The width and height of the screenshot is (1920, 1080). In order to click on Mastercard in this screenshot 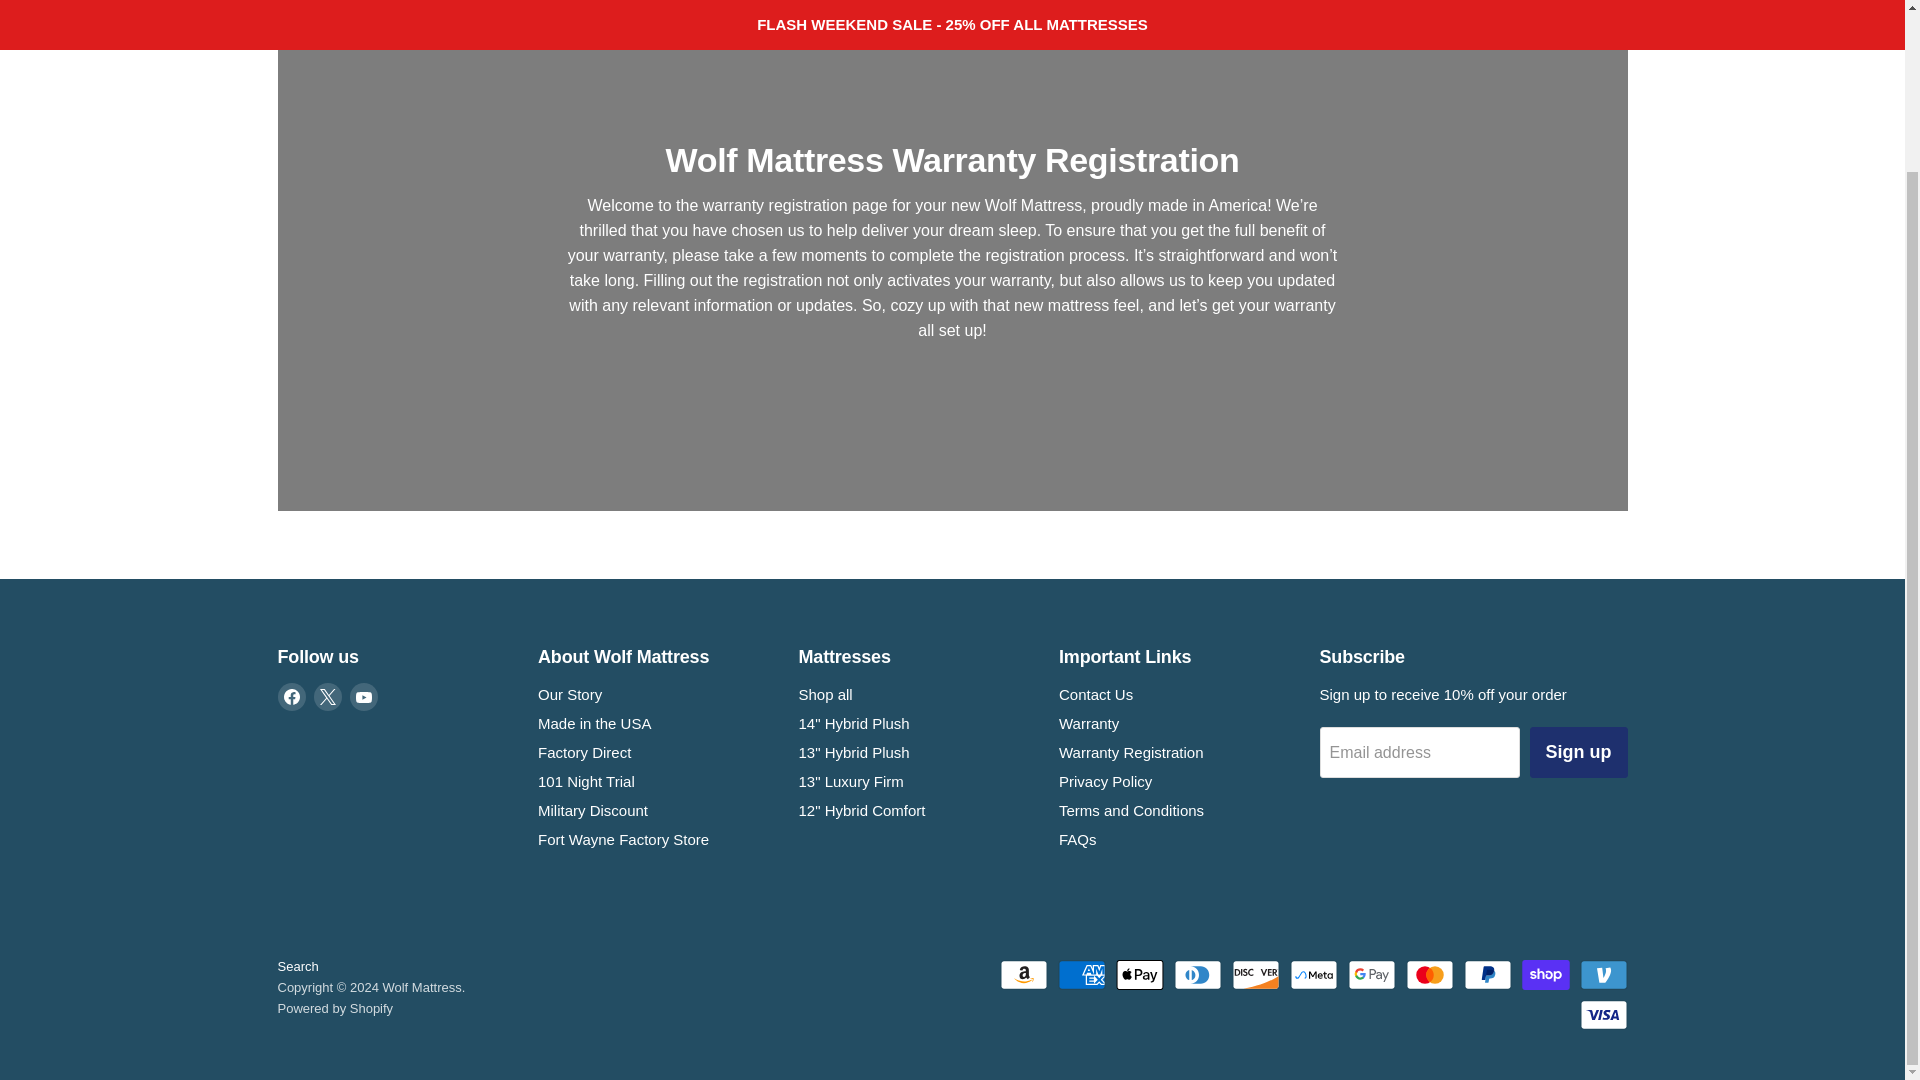, I will do `click(1429, 975)`.